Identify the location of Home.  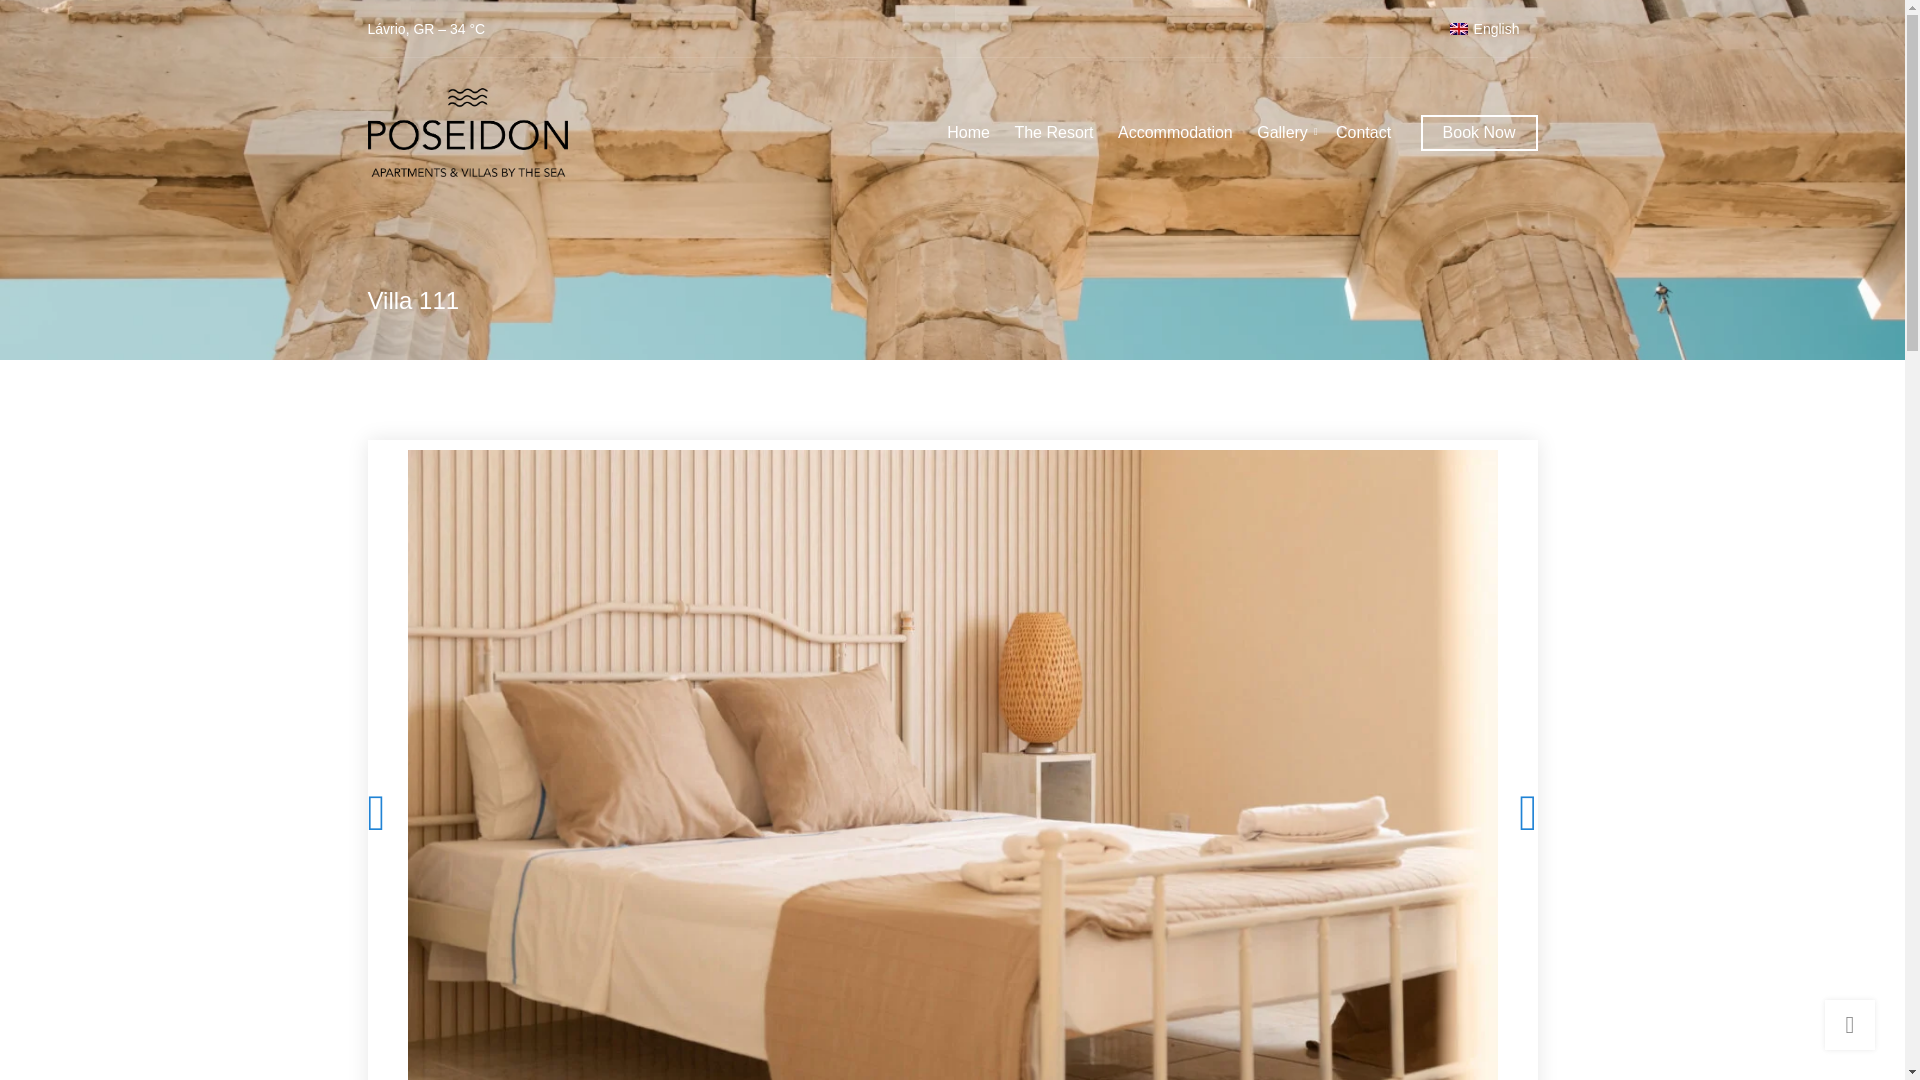
(968, 133).